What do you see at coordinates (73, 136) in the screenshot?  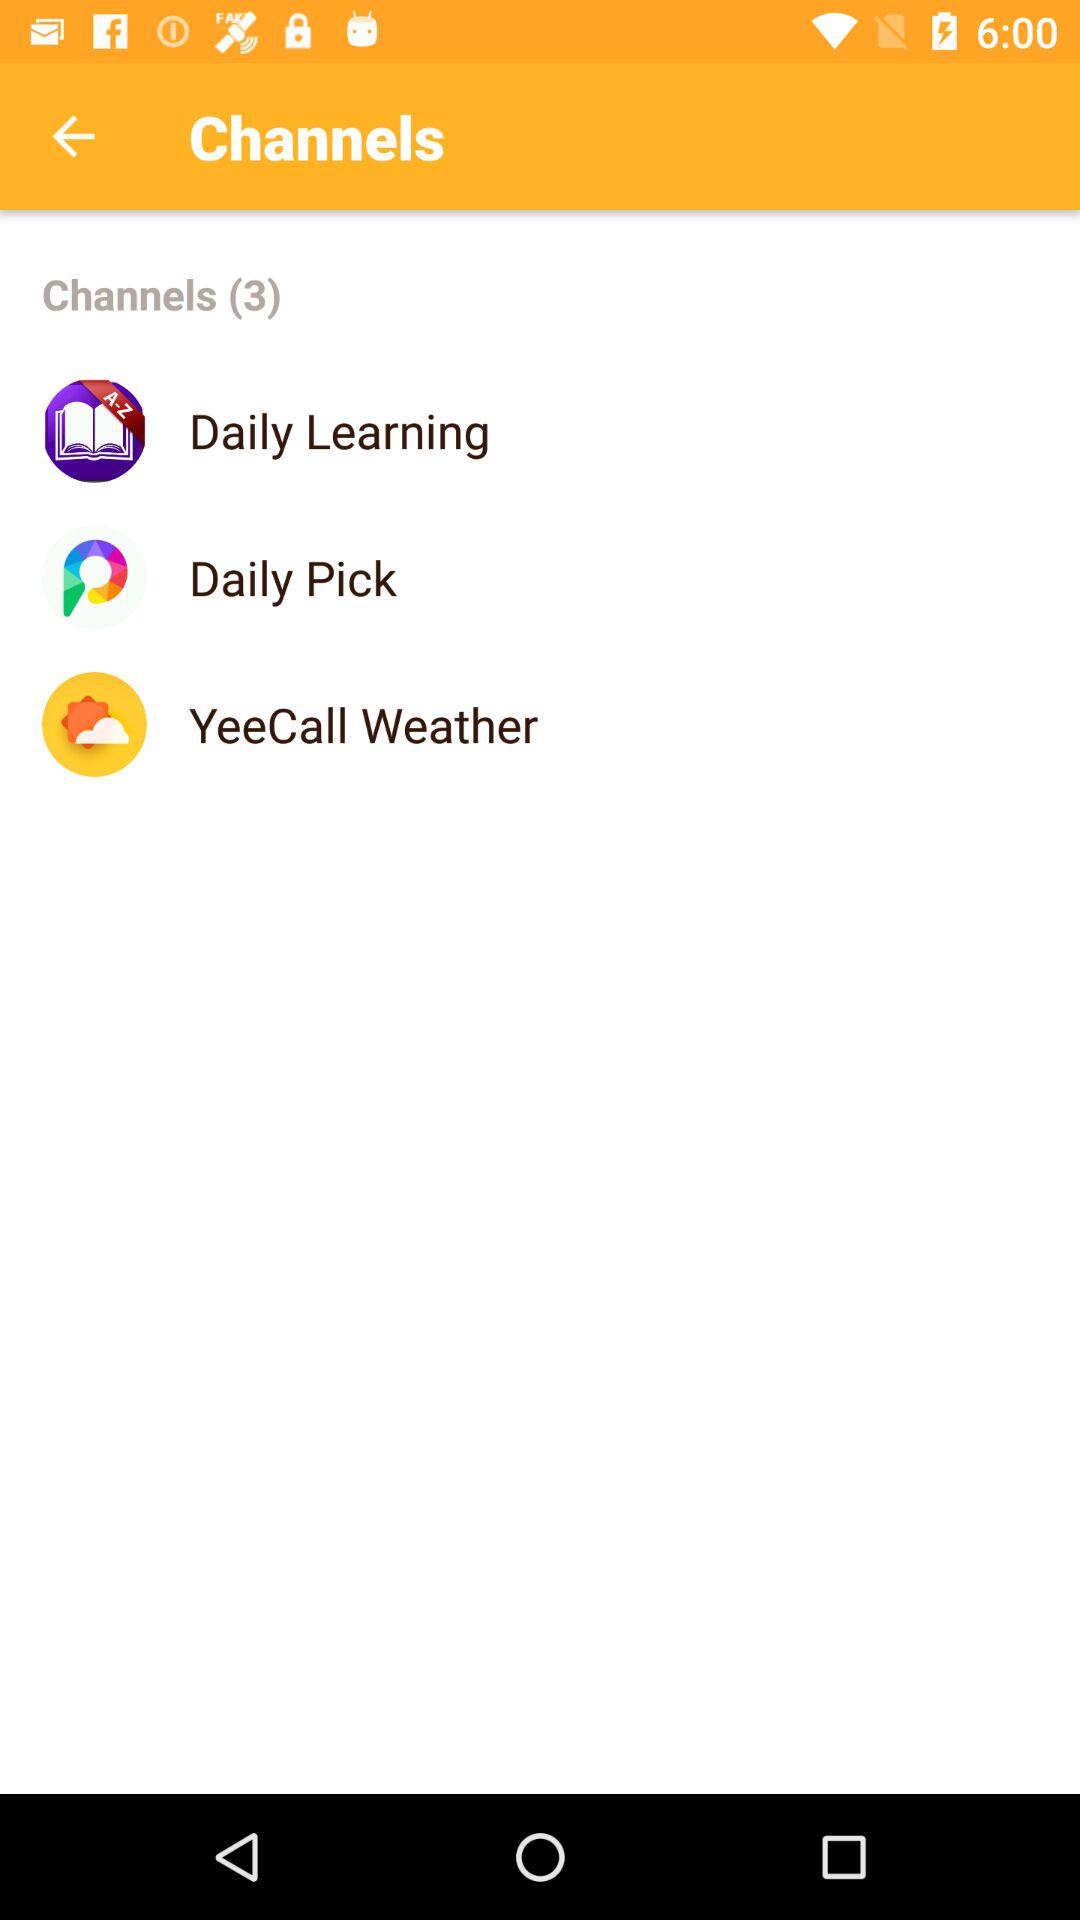 I see `turn on the icon to the left of channels app` at bounding box center [73, 136].